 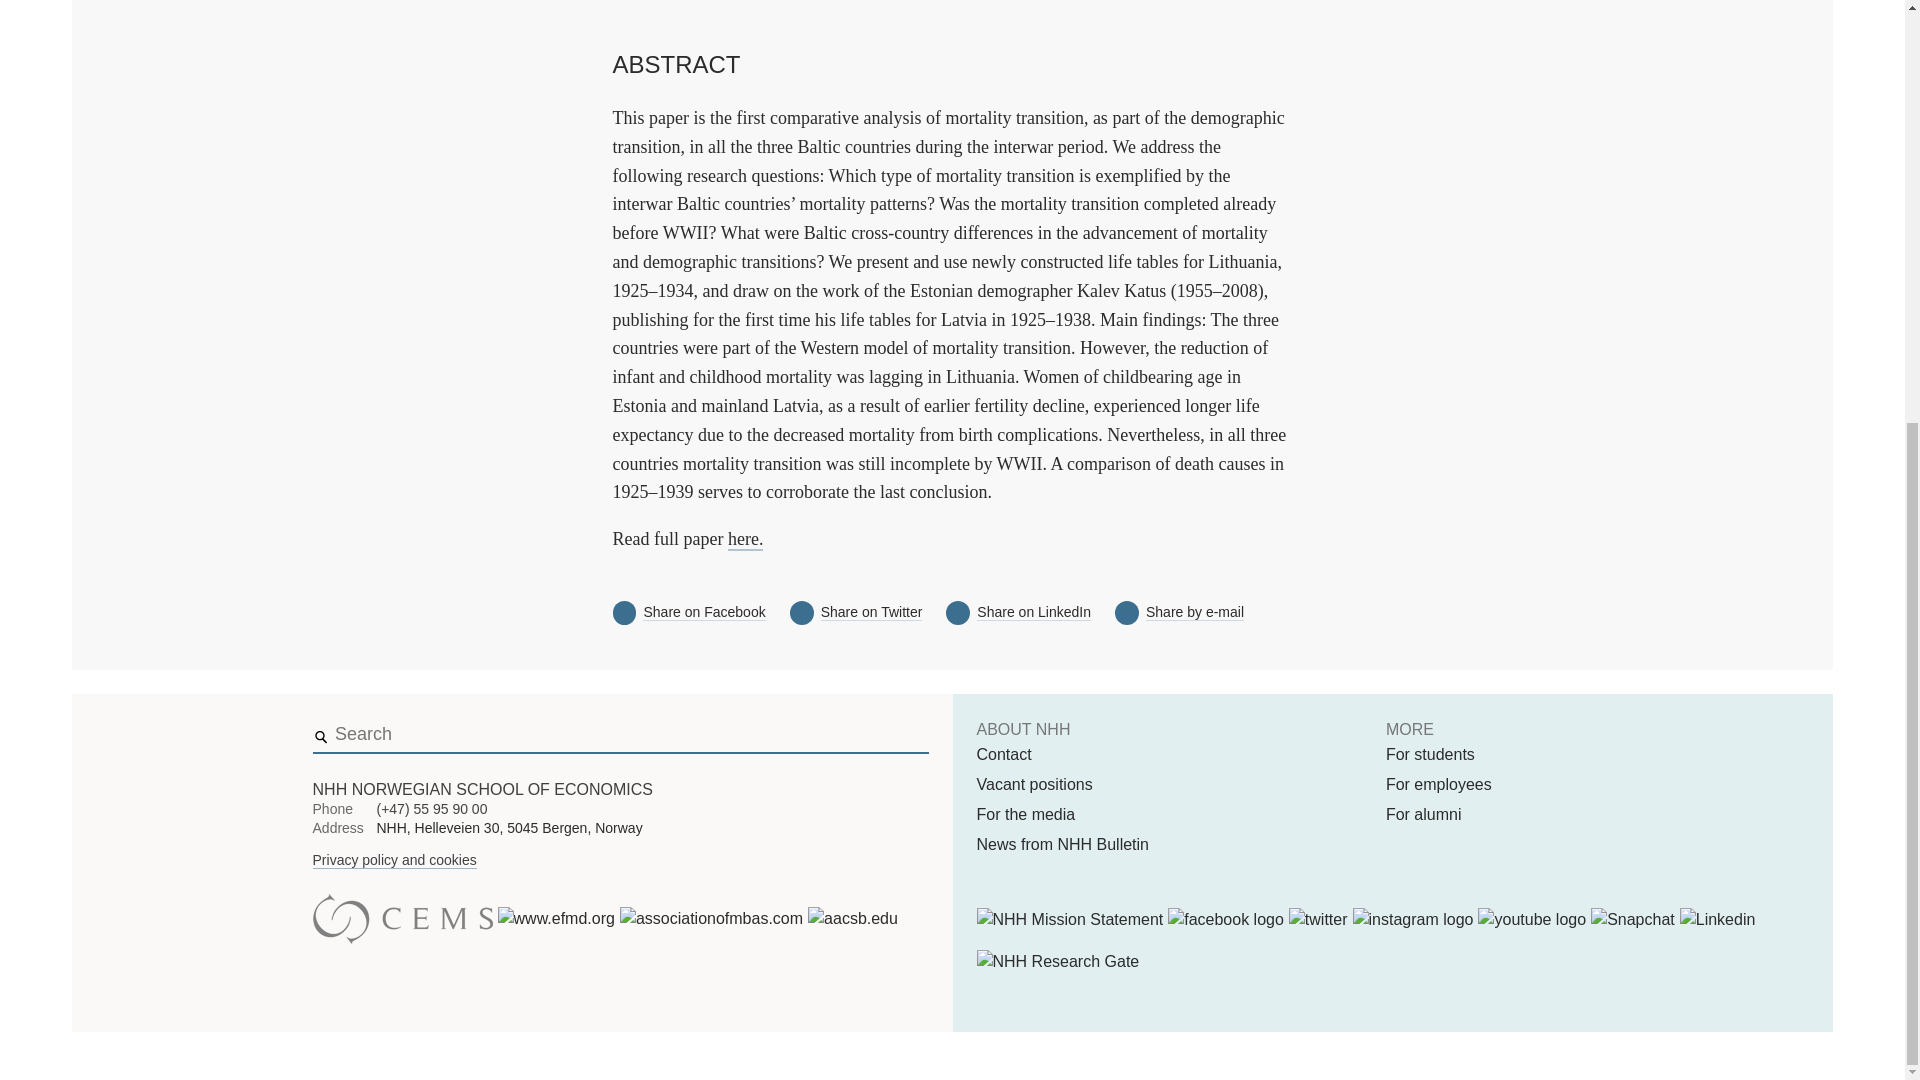 I want to click on News from NHH Bulletin, so click(x=1062, y=844).